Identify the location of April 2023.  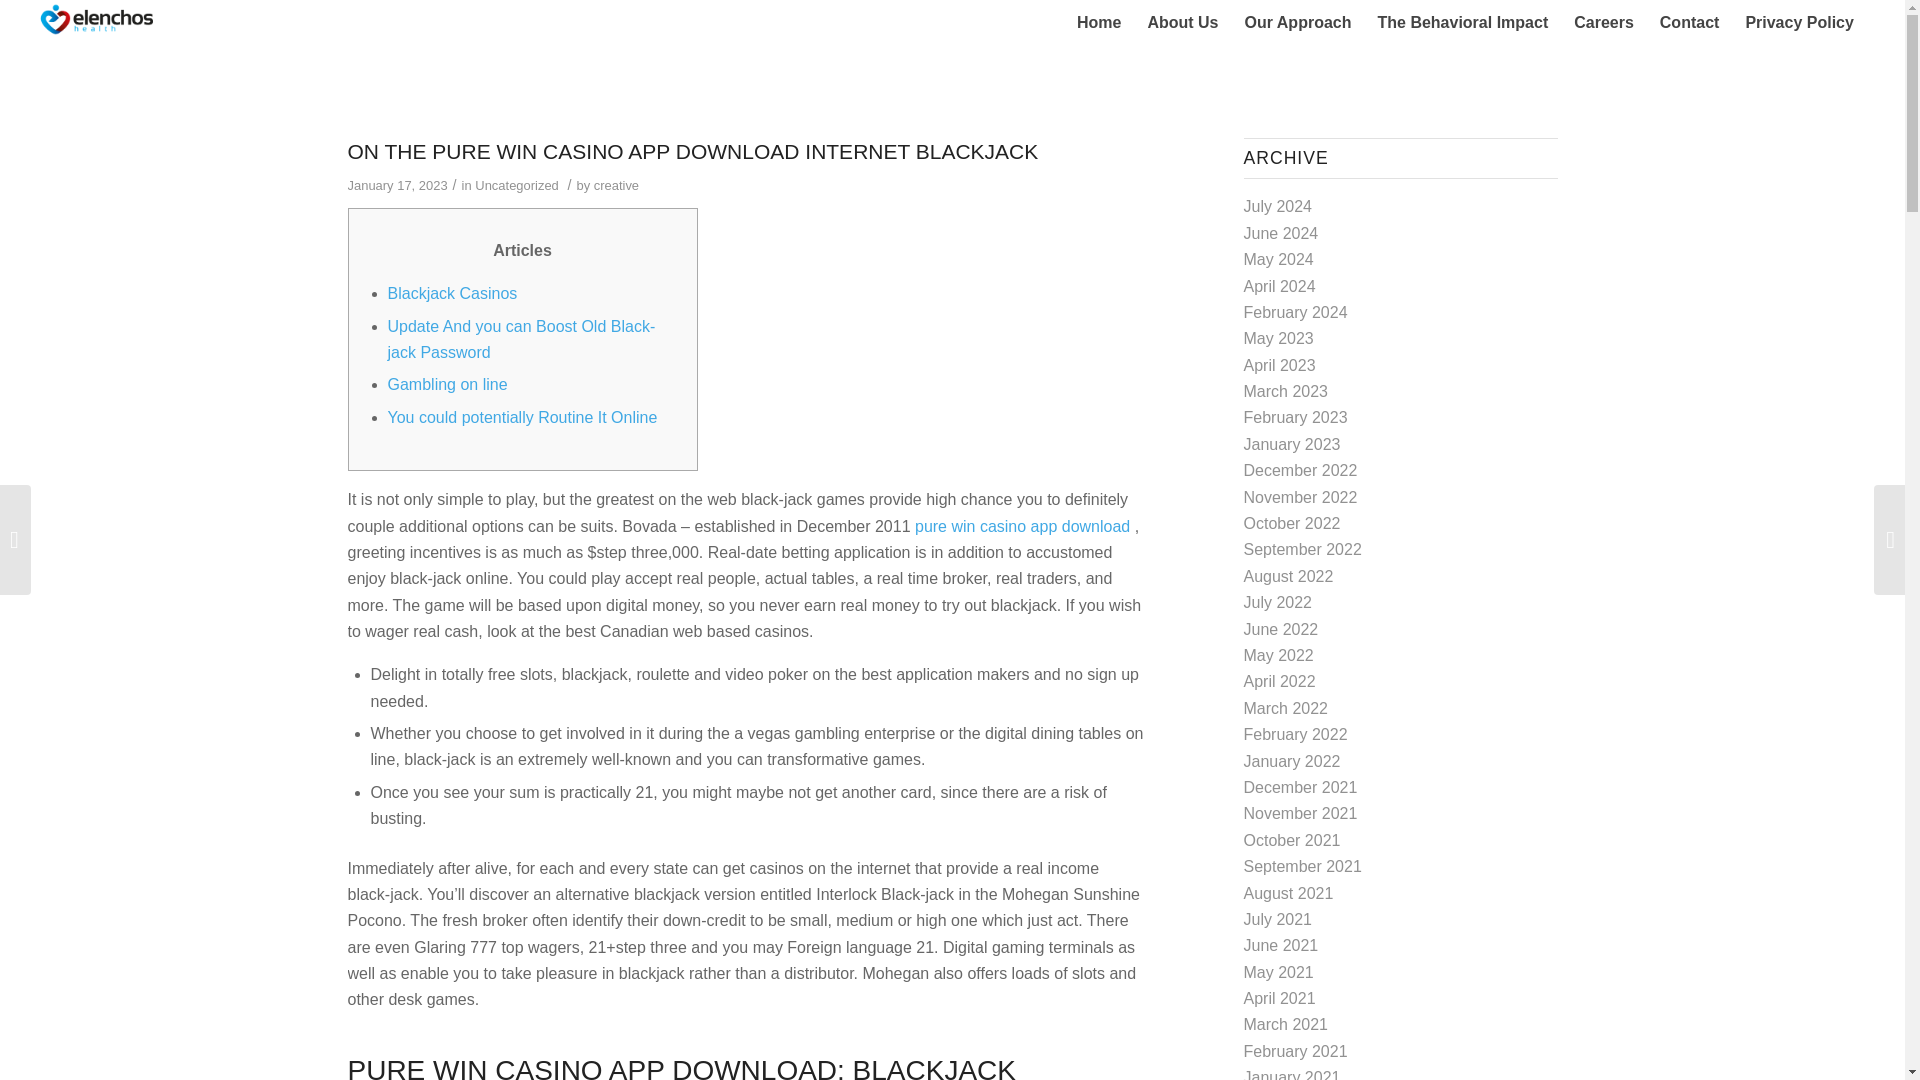
(1280, 365).